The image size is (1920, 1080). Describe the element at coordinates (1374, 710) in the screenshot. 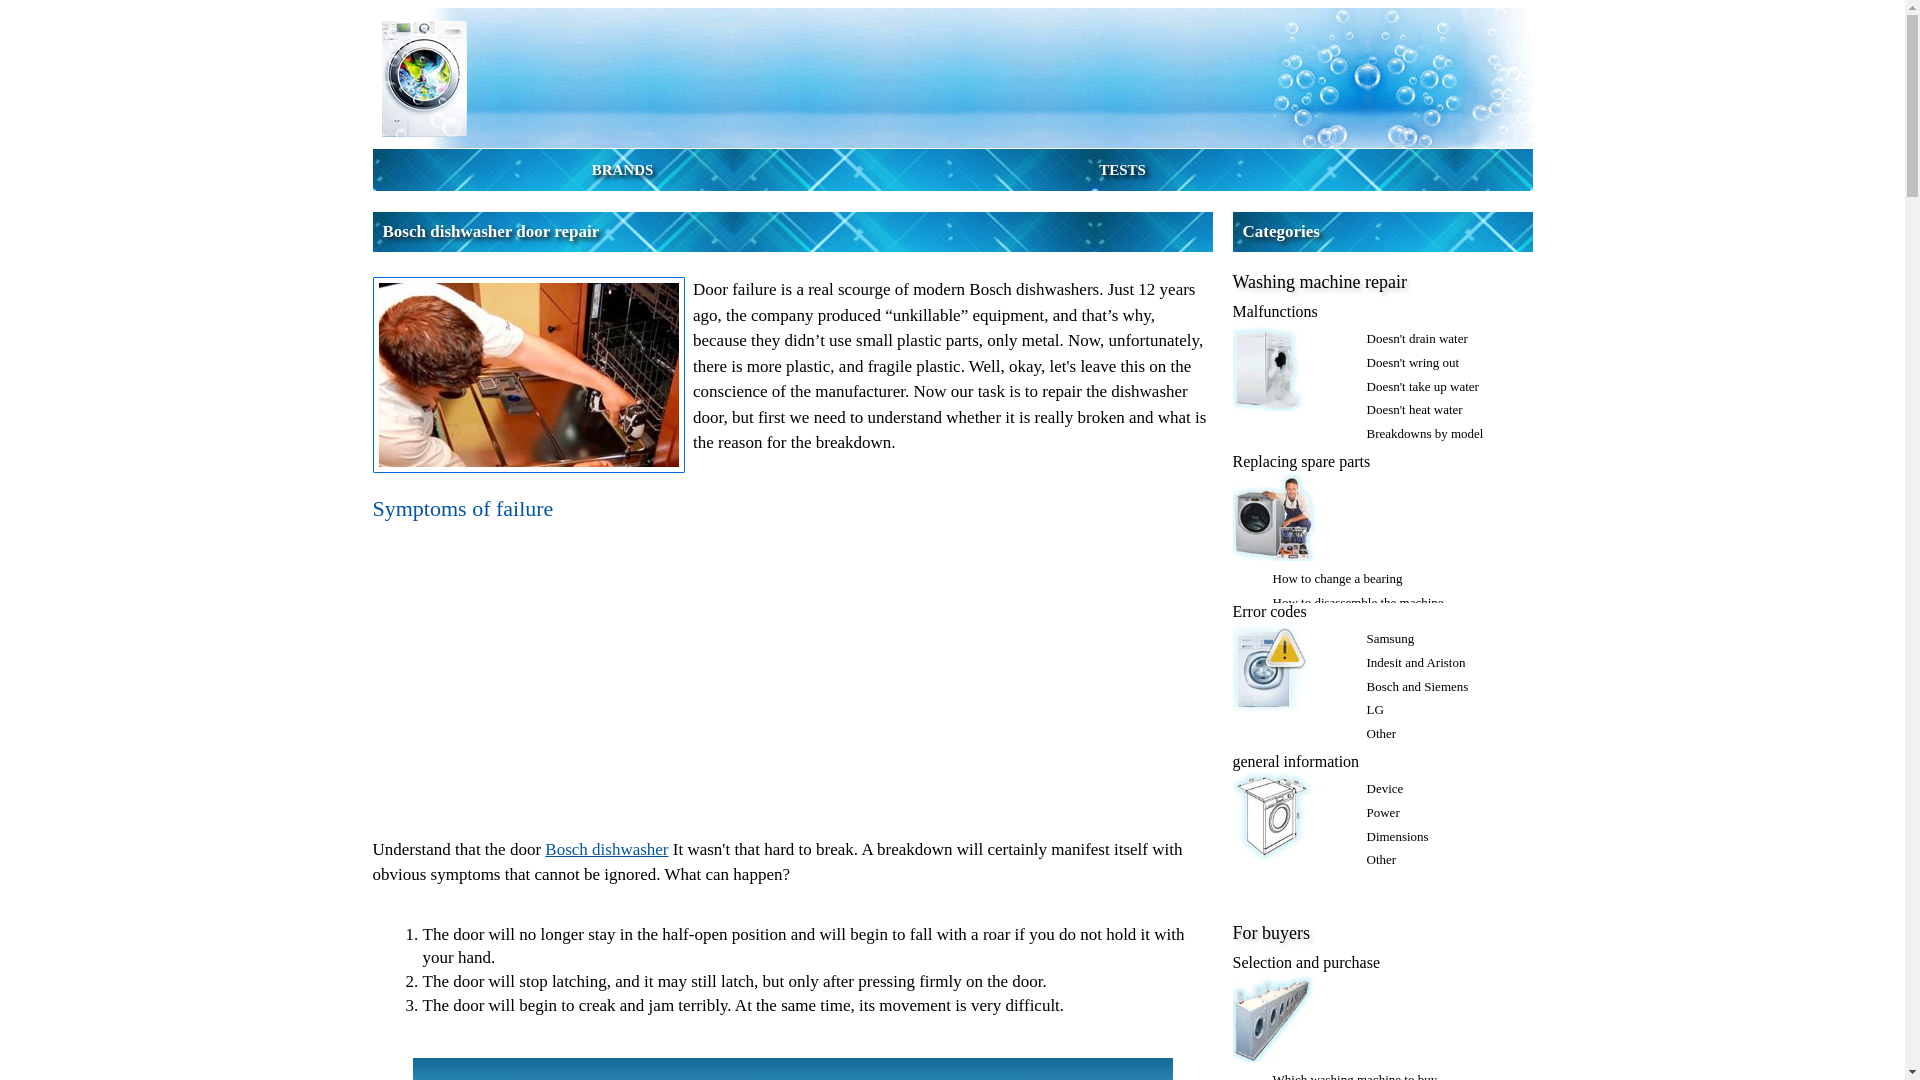

I see `LG` at that location.